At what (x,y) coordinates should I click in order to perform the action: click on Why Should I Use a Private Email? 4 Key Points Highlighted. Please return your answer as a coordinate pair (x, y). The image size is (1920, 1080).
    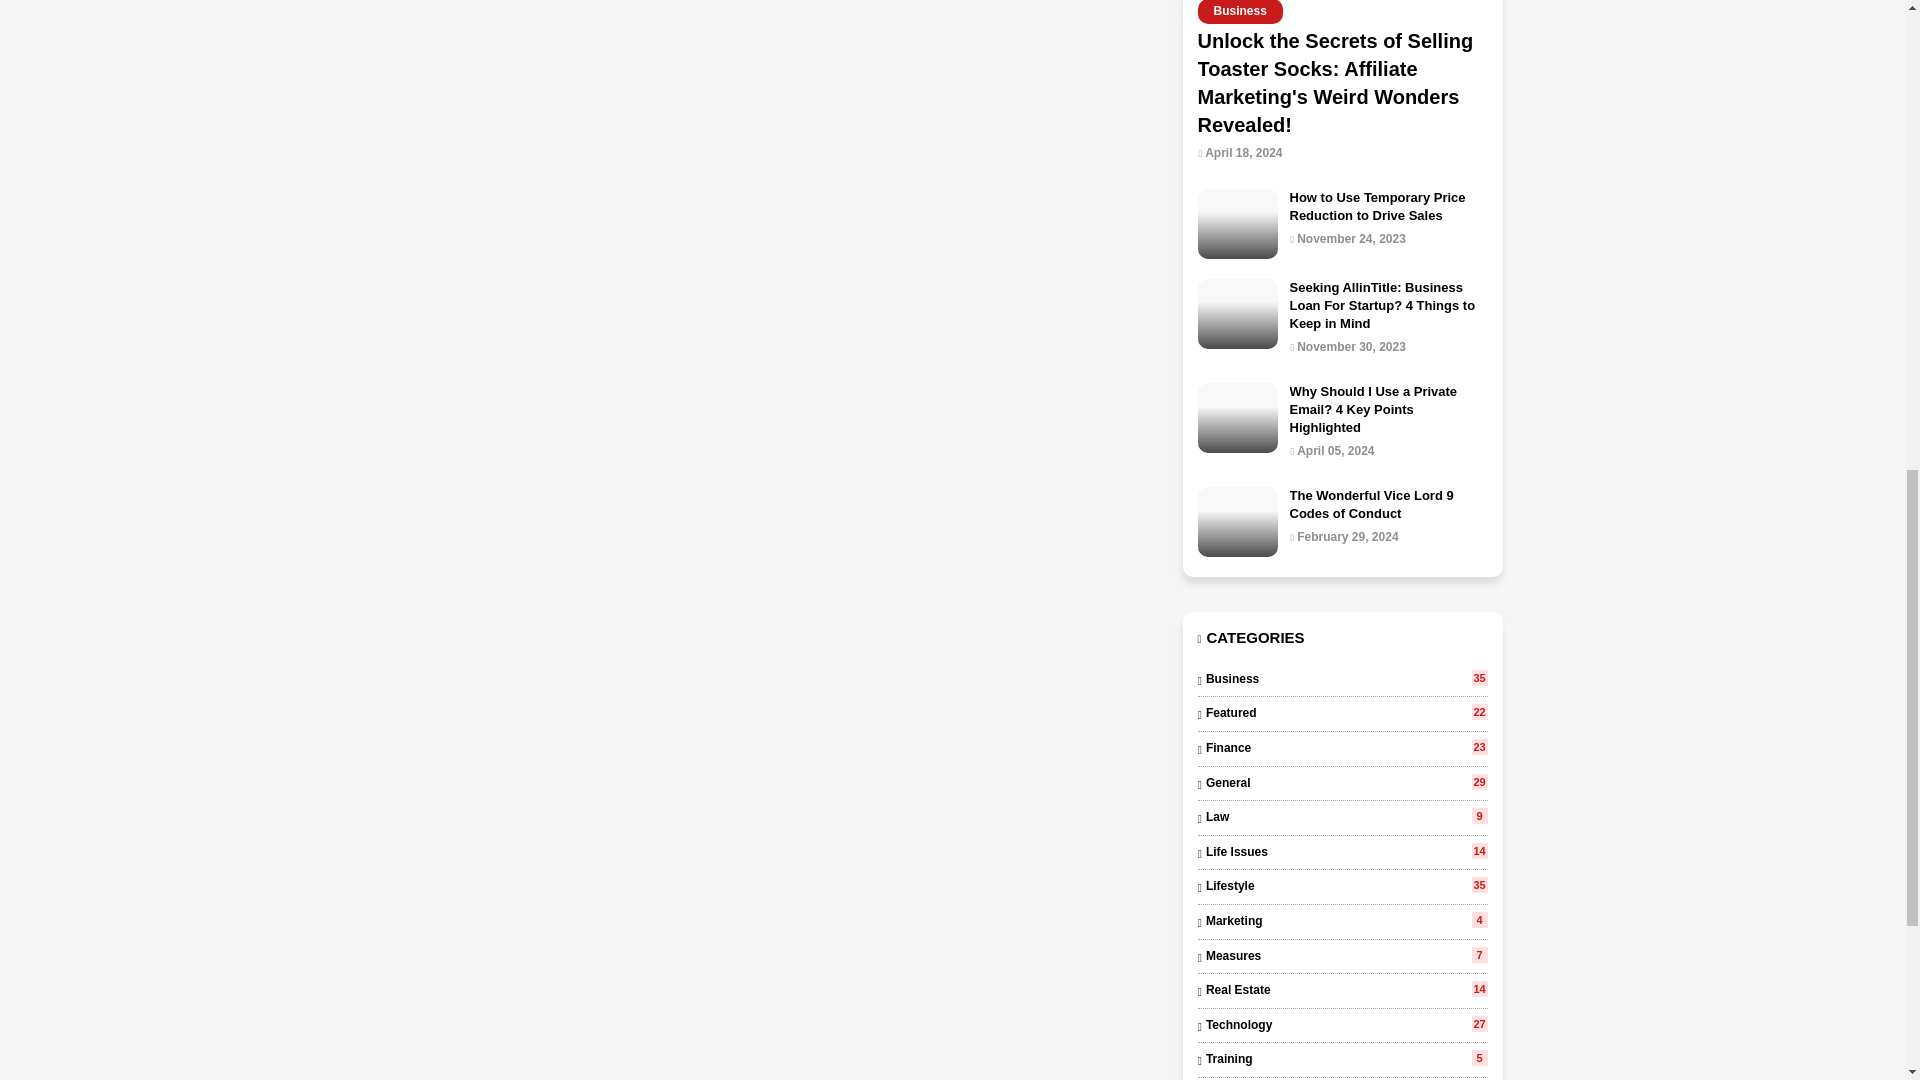
    Looking at the image, I should click on (1389, 410).